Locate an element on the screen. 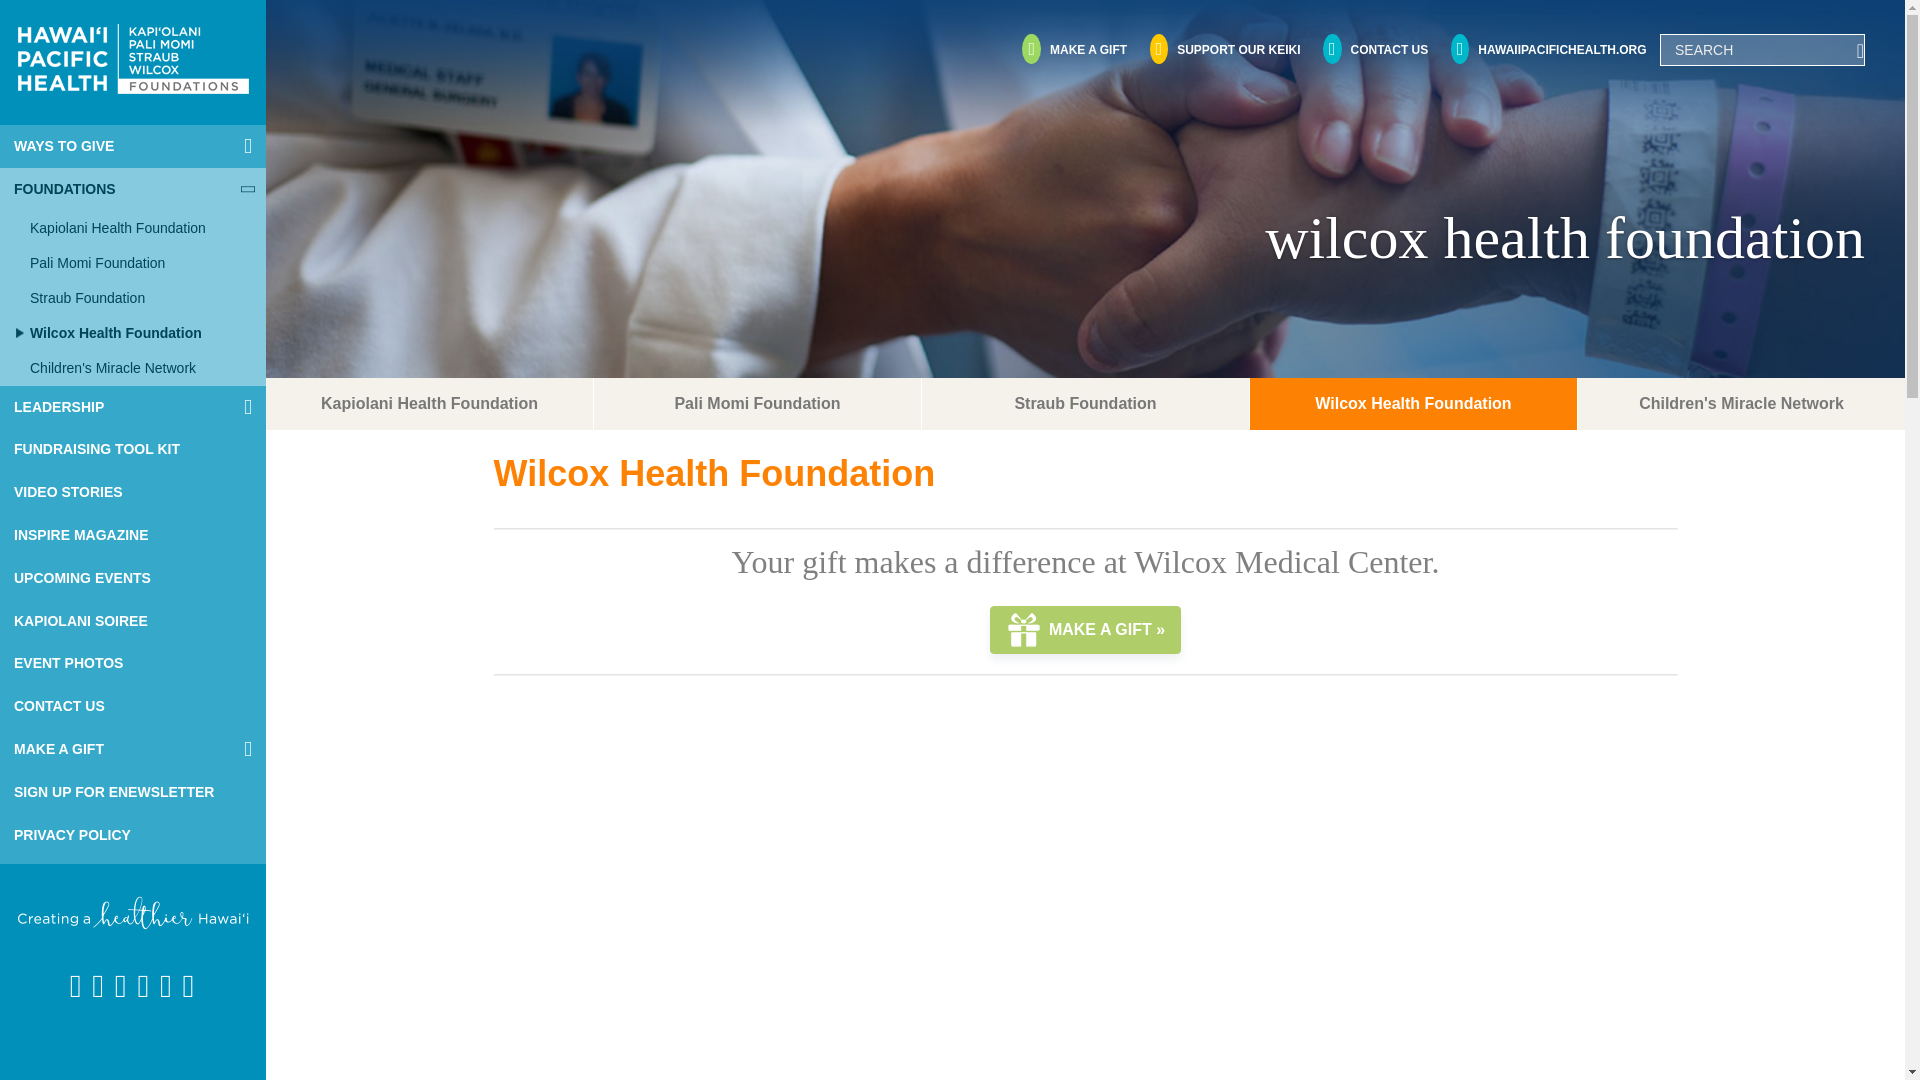 This screenshot has height=1080, width=1920. Wilcox Health Foundation is located at coordinates (140, 334).